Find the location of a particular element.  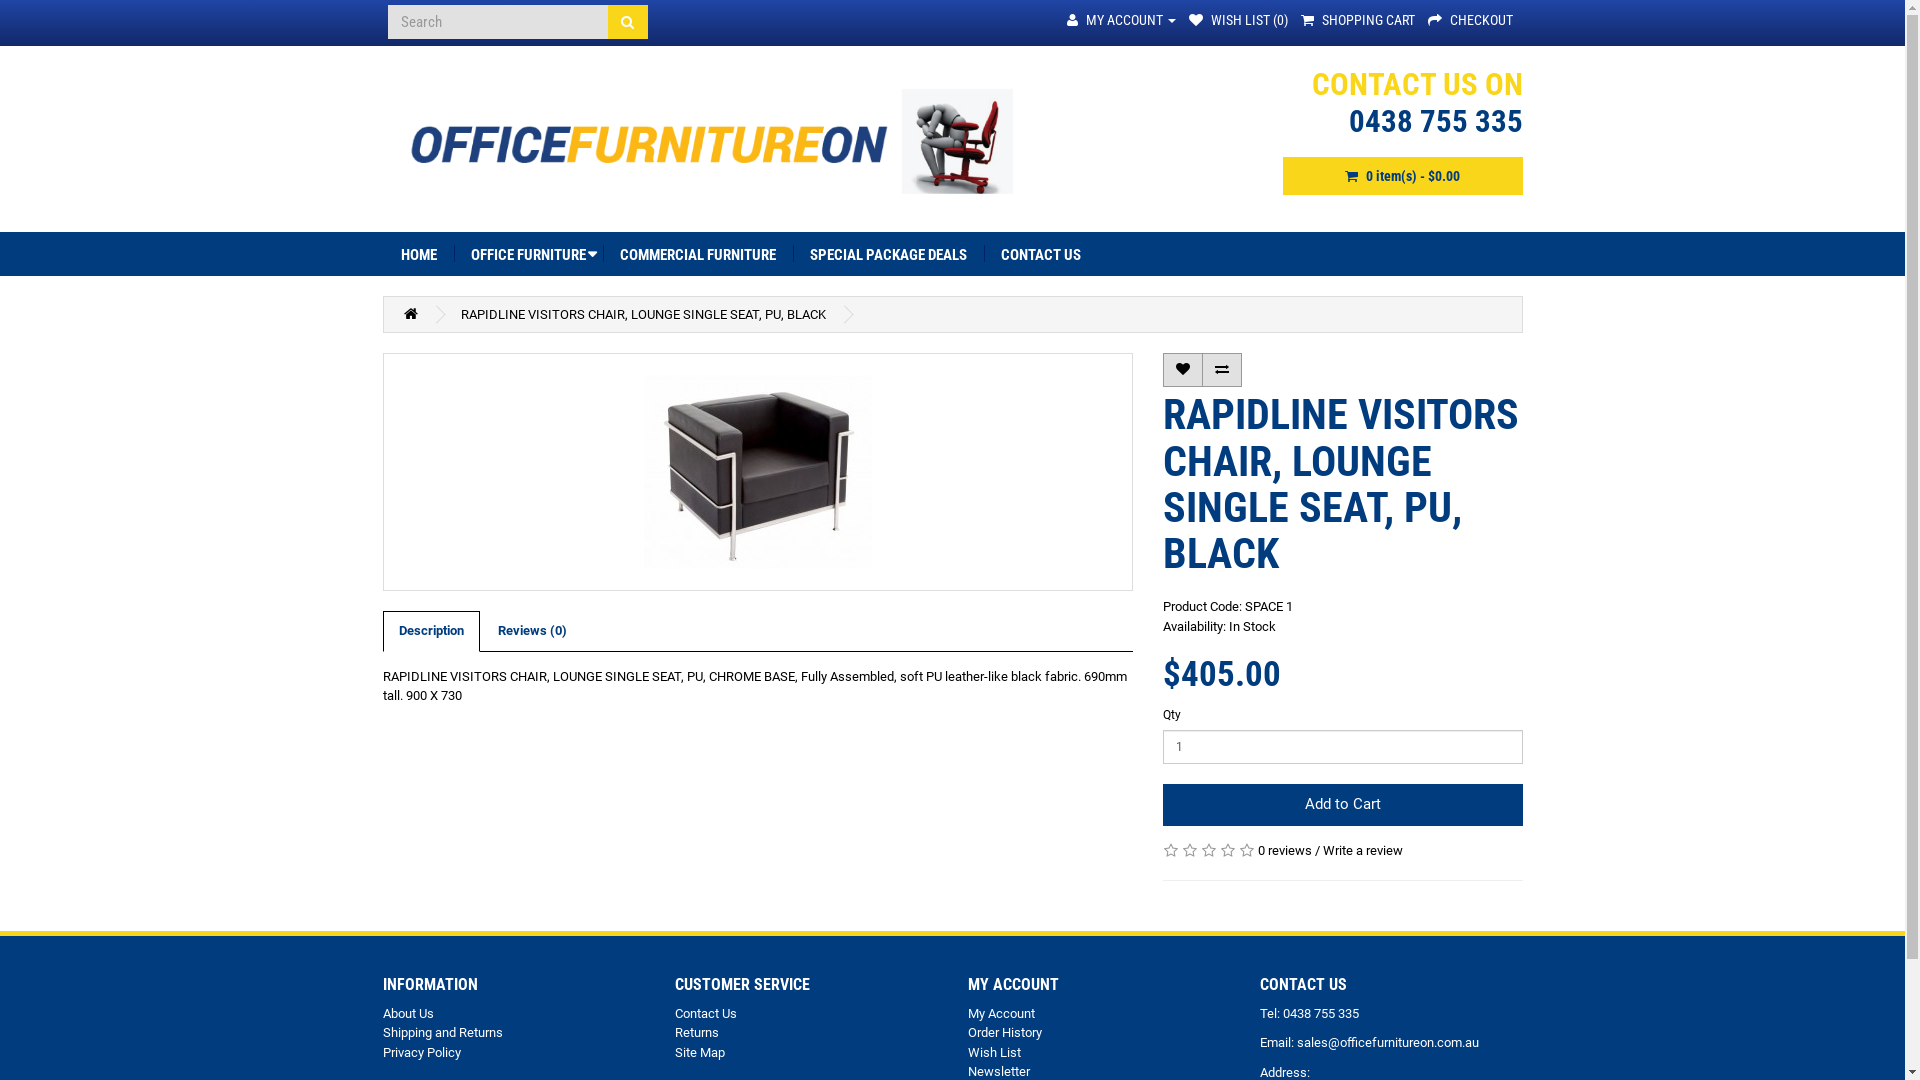

SHOPPING CART is located at coordinates (1357, 20).